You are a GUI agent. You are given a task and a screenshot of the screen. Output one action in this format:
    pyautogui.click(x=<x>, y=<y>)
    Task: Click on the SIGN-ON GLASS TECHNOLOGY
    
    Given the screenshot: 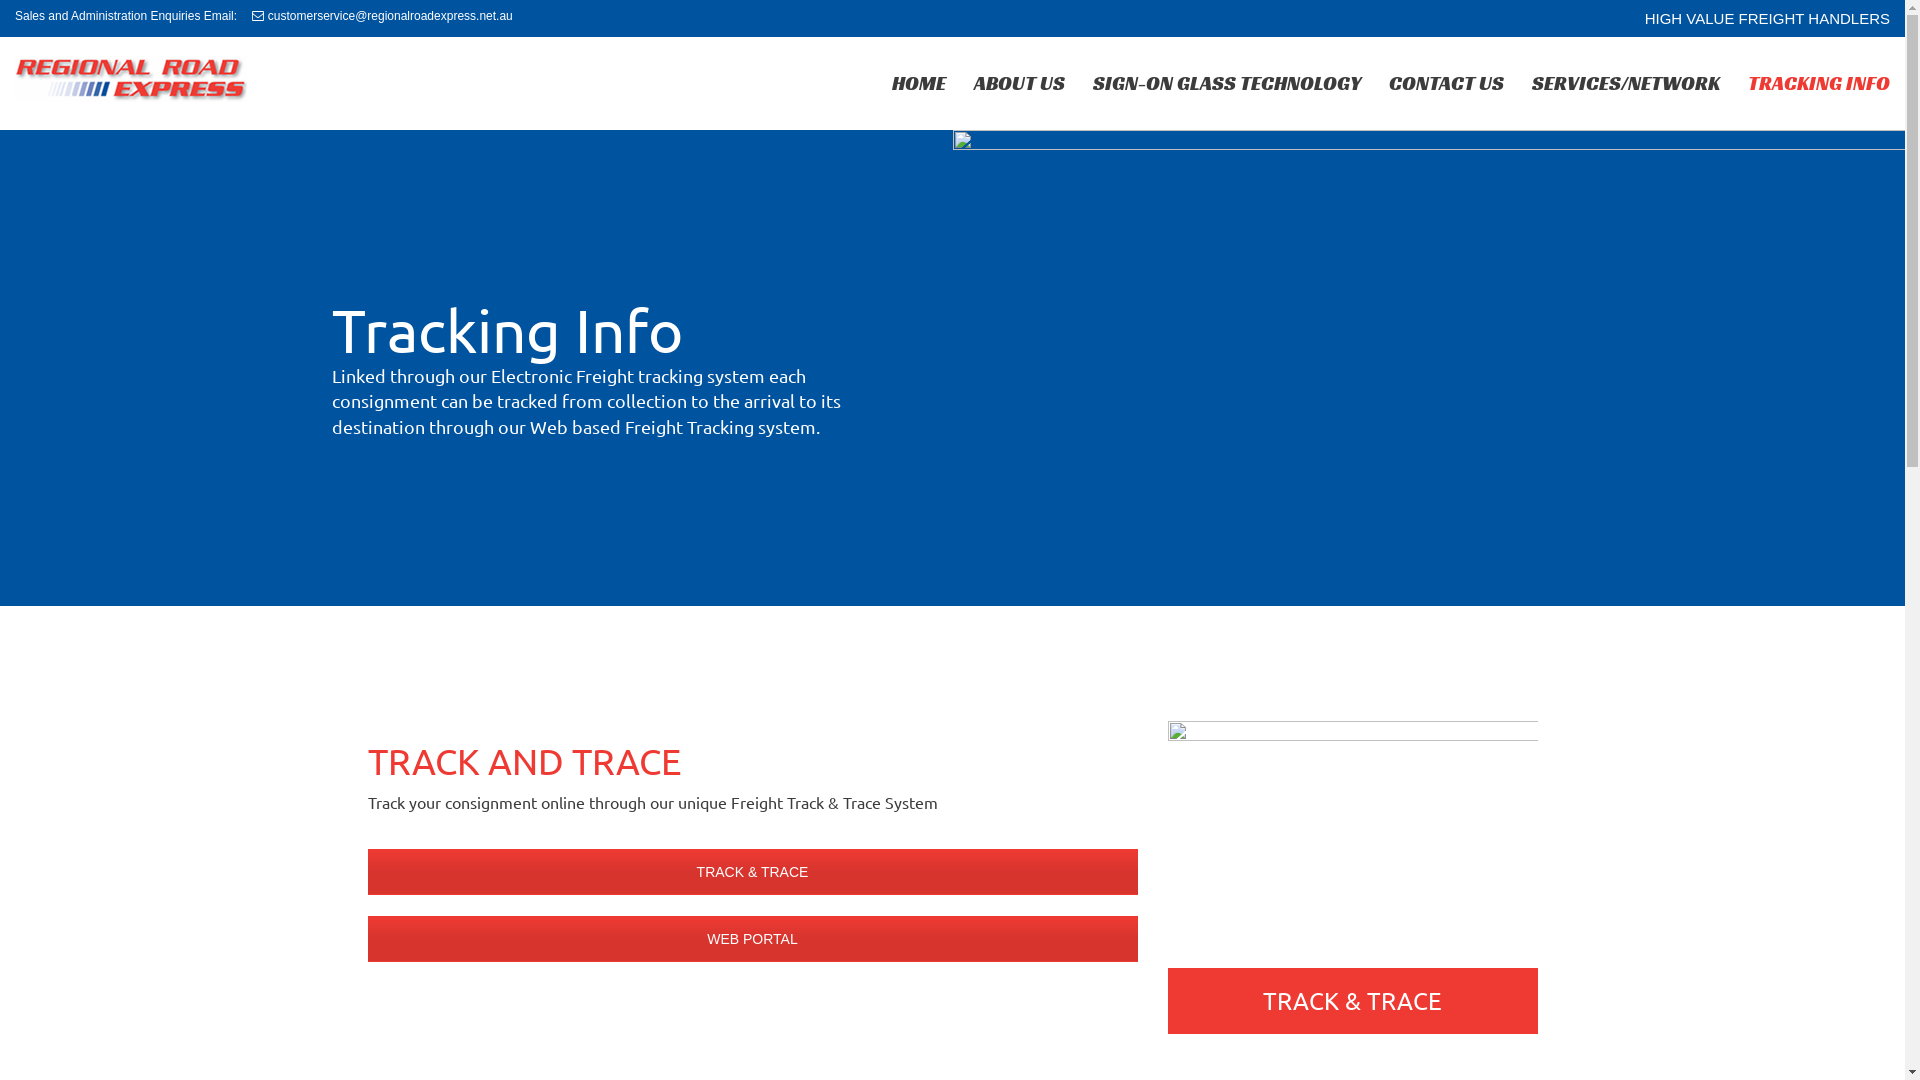 What is the action you would take?
    pyautogui.click(x=1227, y=84)
    